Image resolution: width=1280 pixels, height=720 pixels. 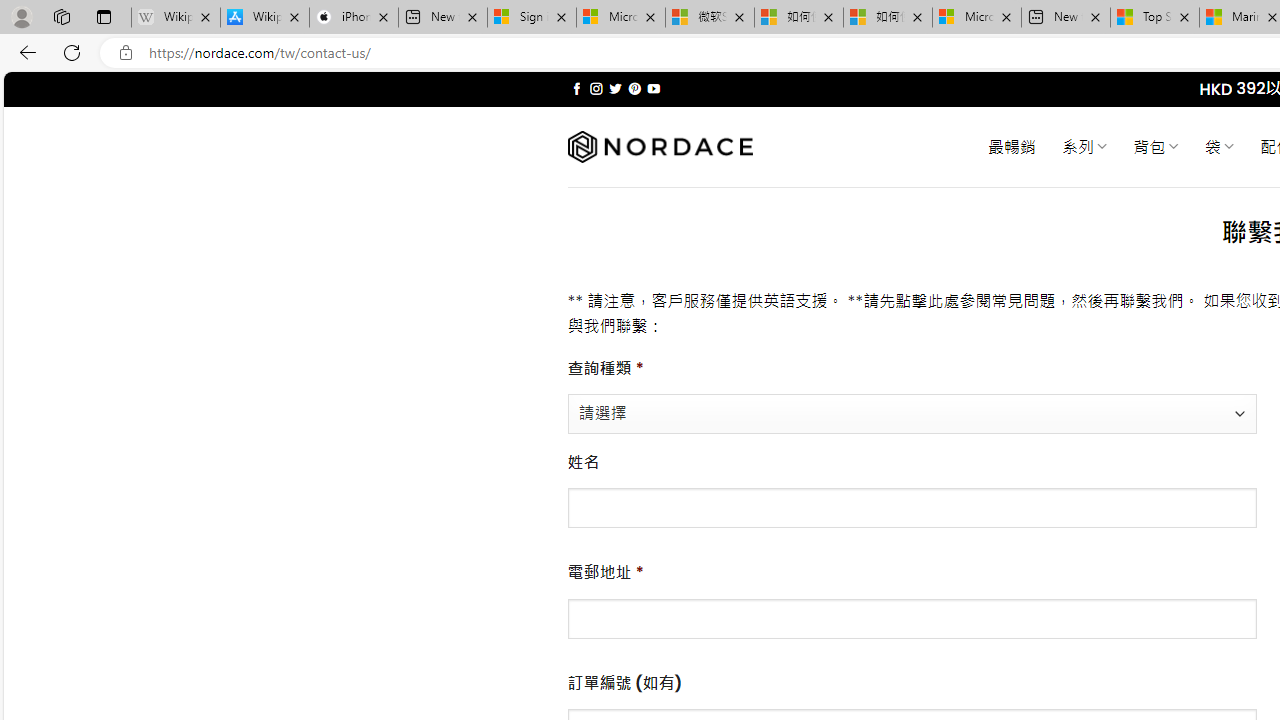 What do you see at coordinates (621, 18) in the screenshot?
I see `Microsoft Services Agreement` at bounding box center [621, 18].